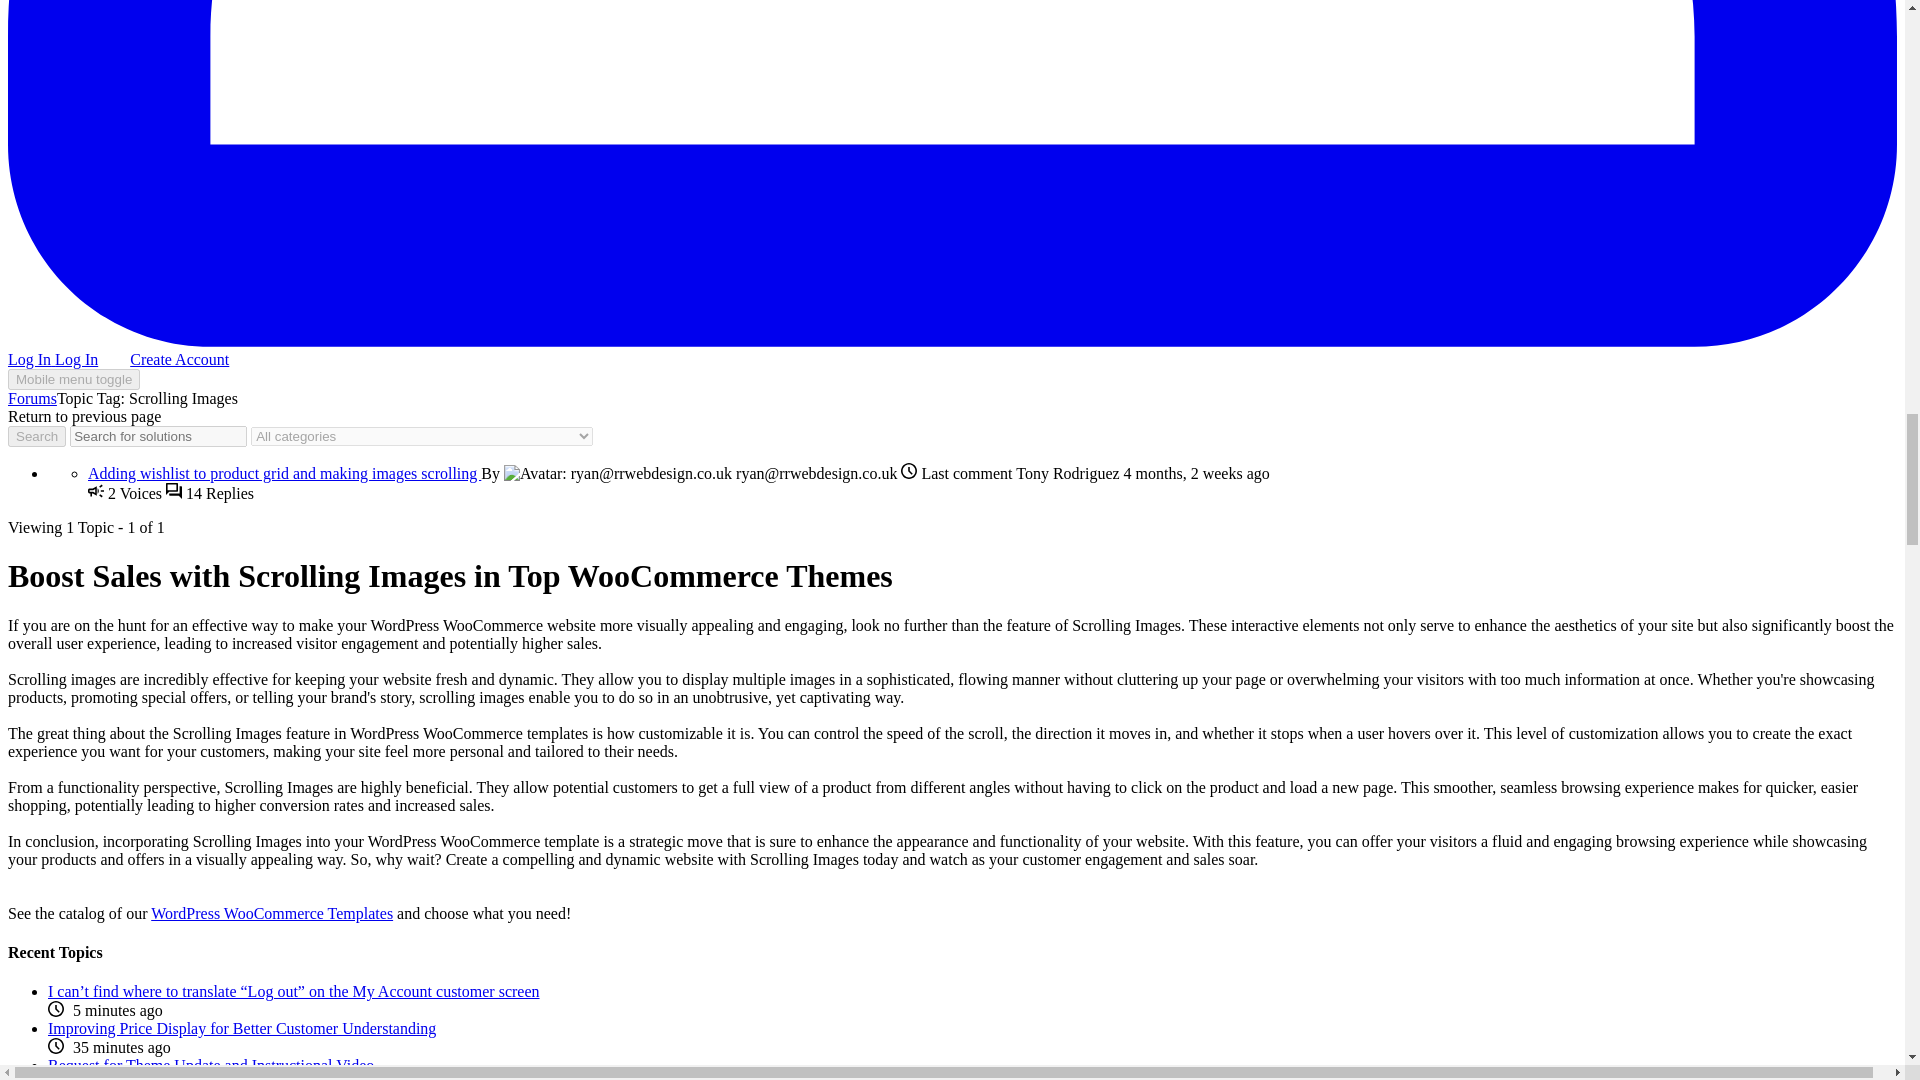 Image resolution: width=1920 pixels, height=1080 pixels. I want to click on Search, so click(36, 436).